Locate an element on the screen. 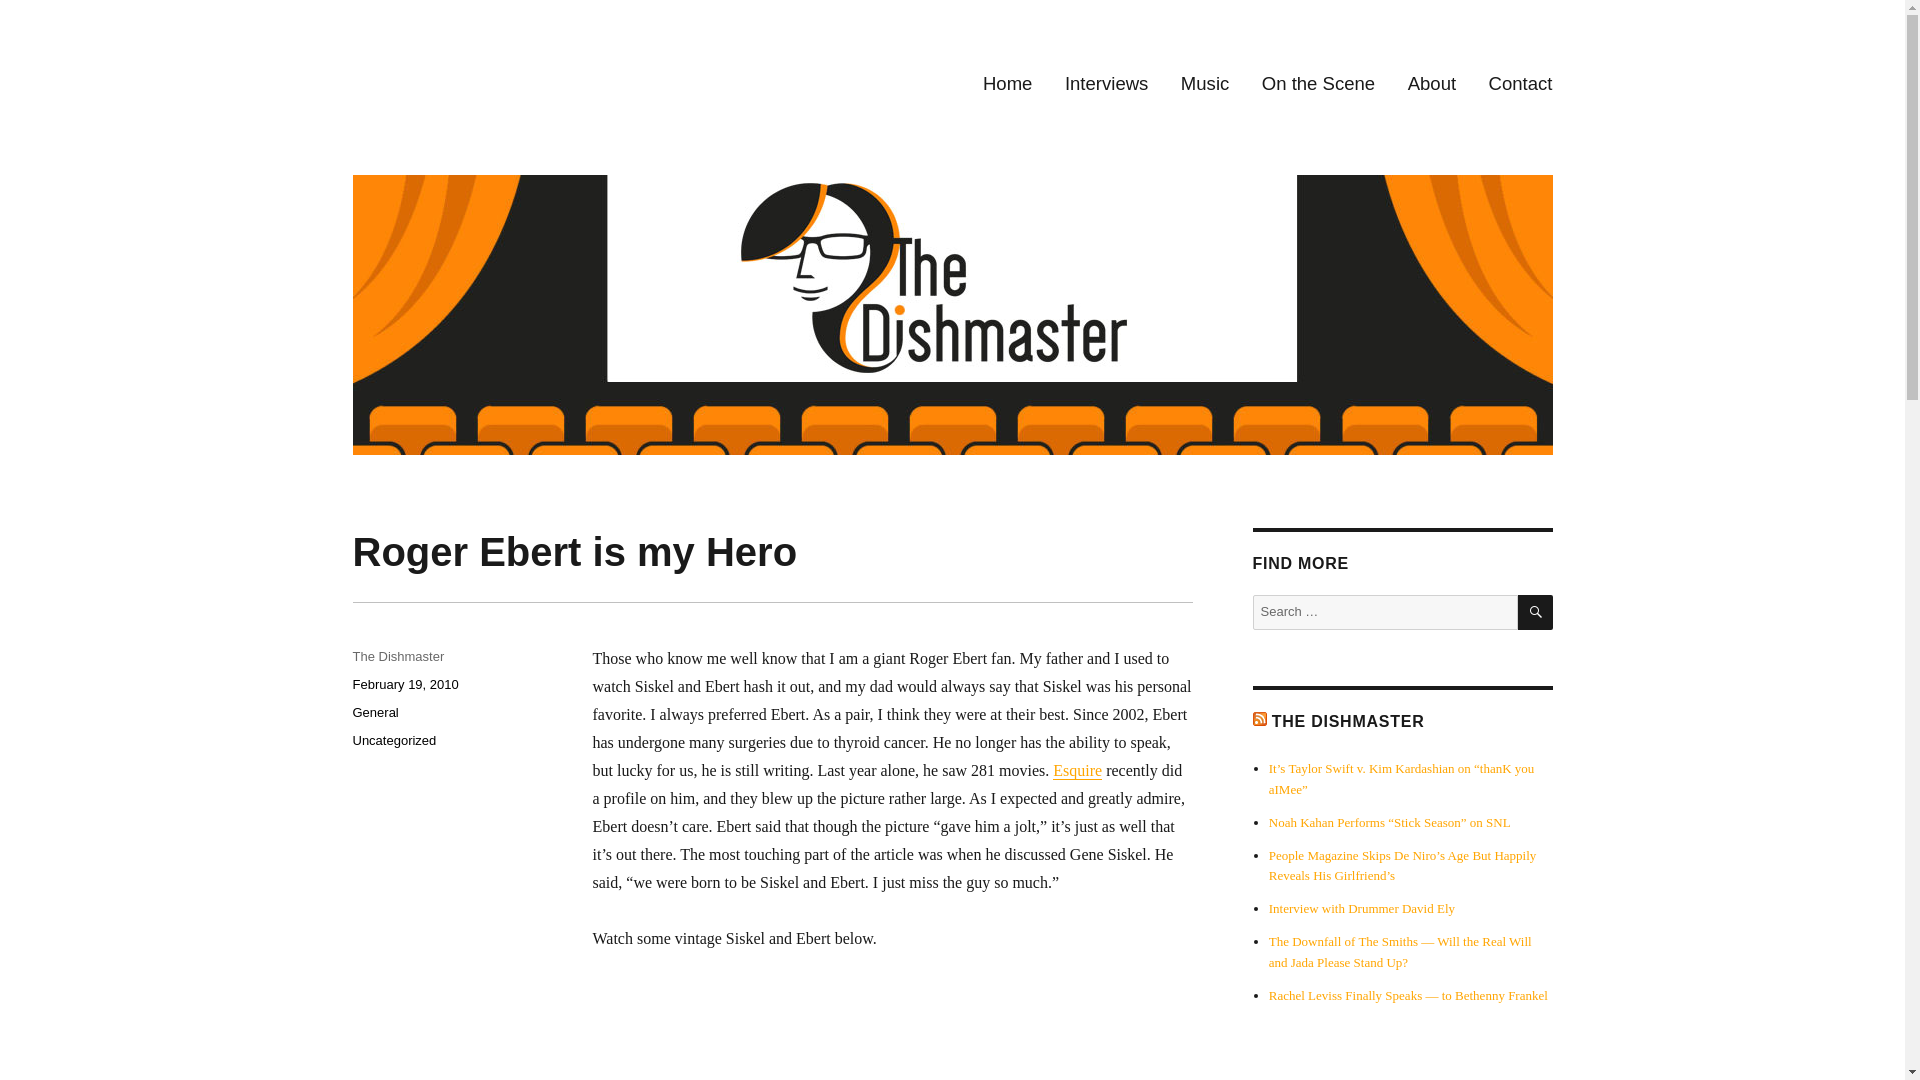 The image size is (1920, 1080). Interview with Drummer David Ely is located at coordinates (1362, 908).